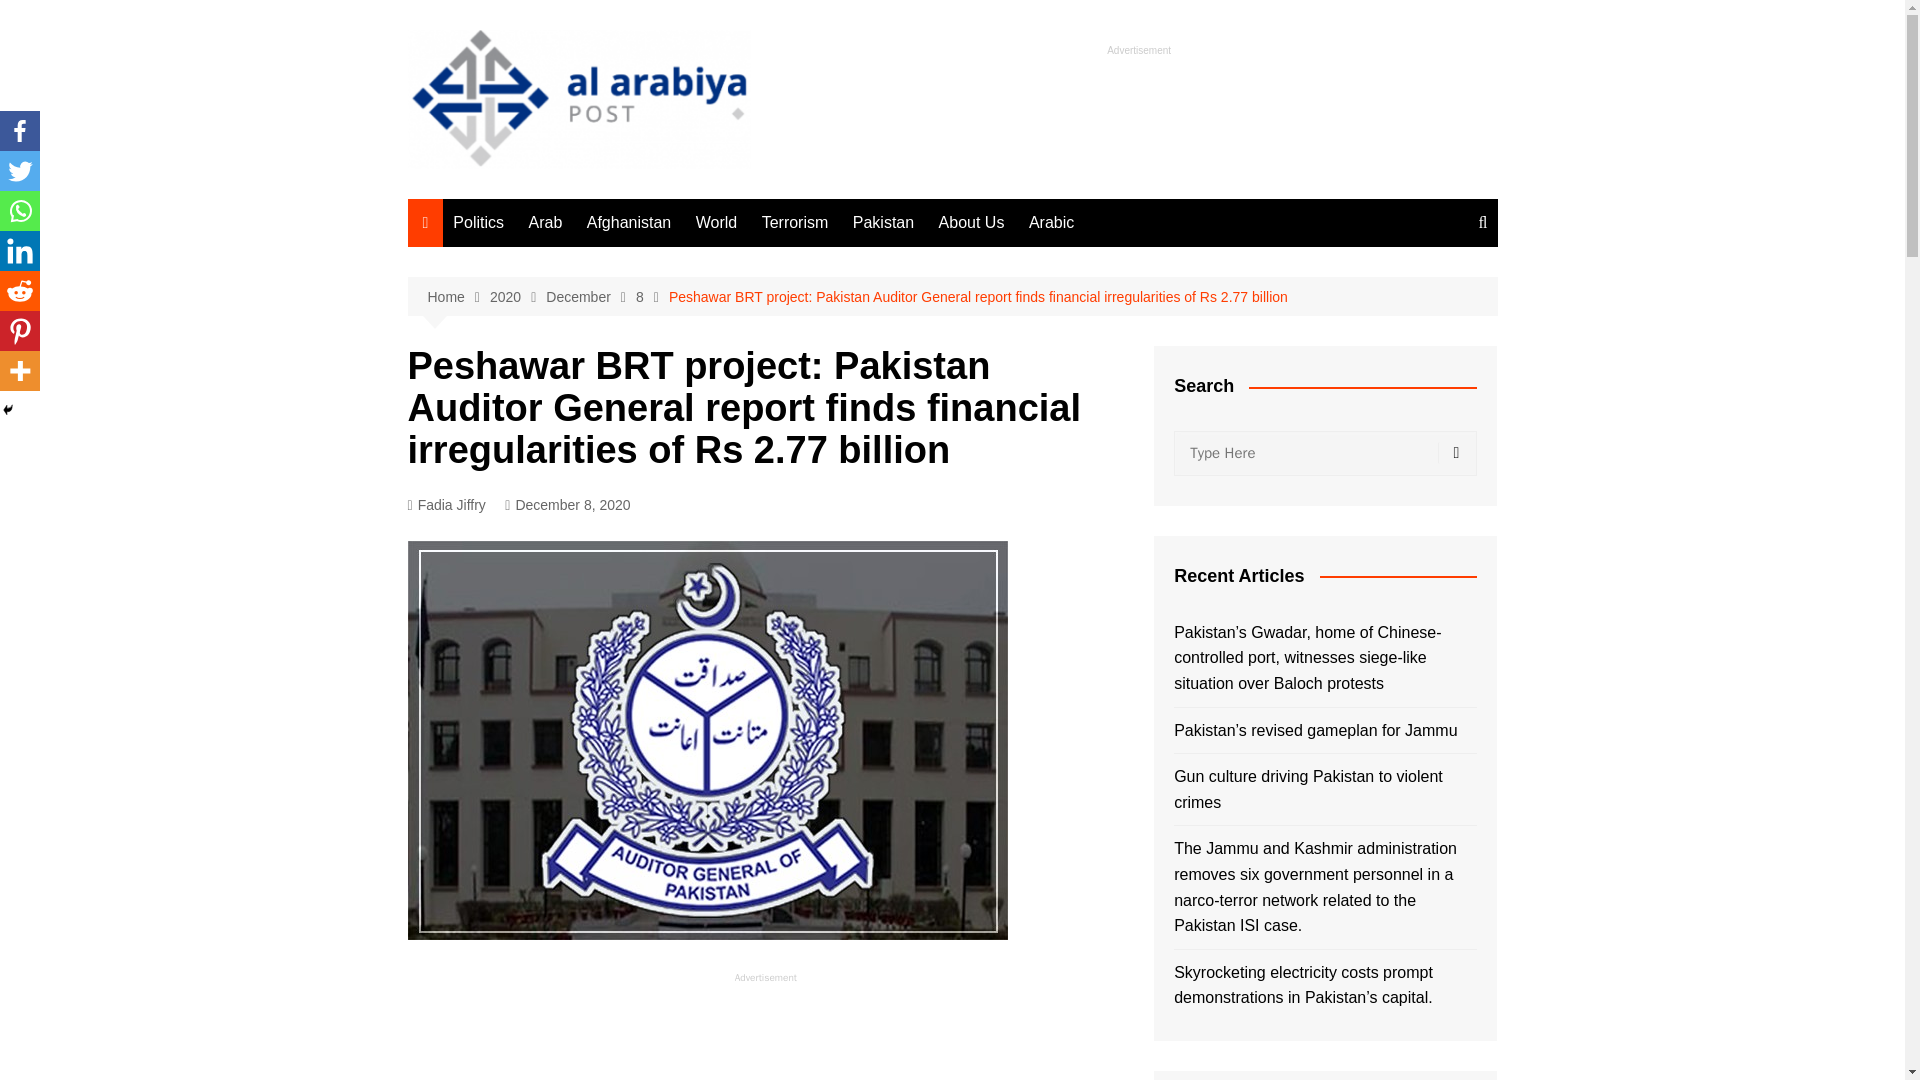  Describe the element at coordinates (566, 505) in the screenshot. I see `December 8, 2020` at that location.